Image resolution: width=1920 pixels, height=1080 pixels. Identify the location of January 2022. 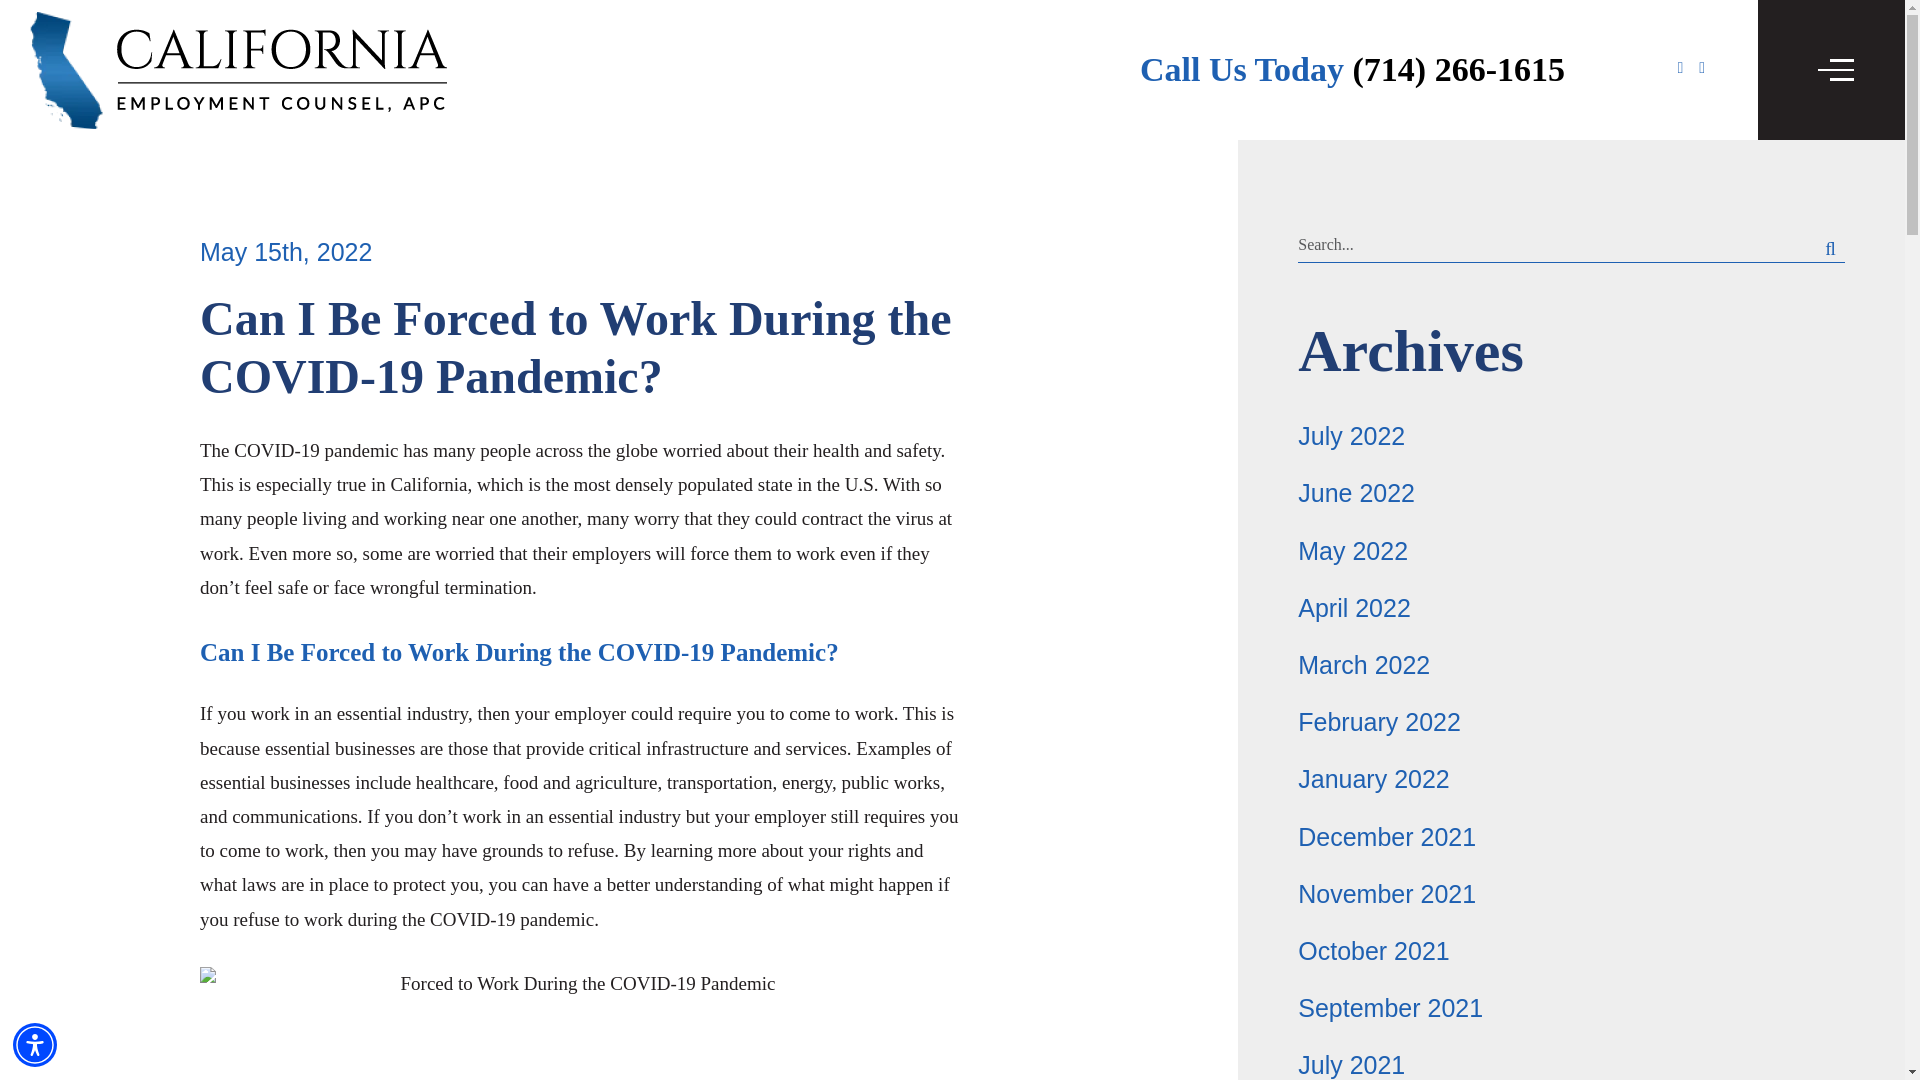
(1373, 778).